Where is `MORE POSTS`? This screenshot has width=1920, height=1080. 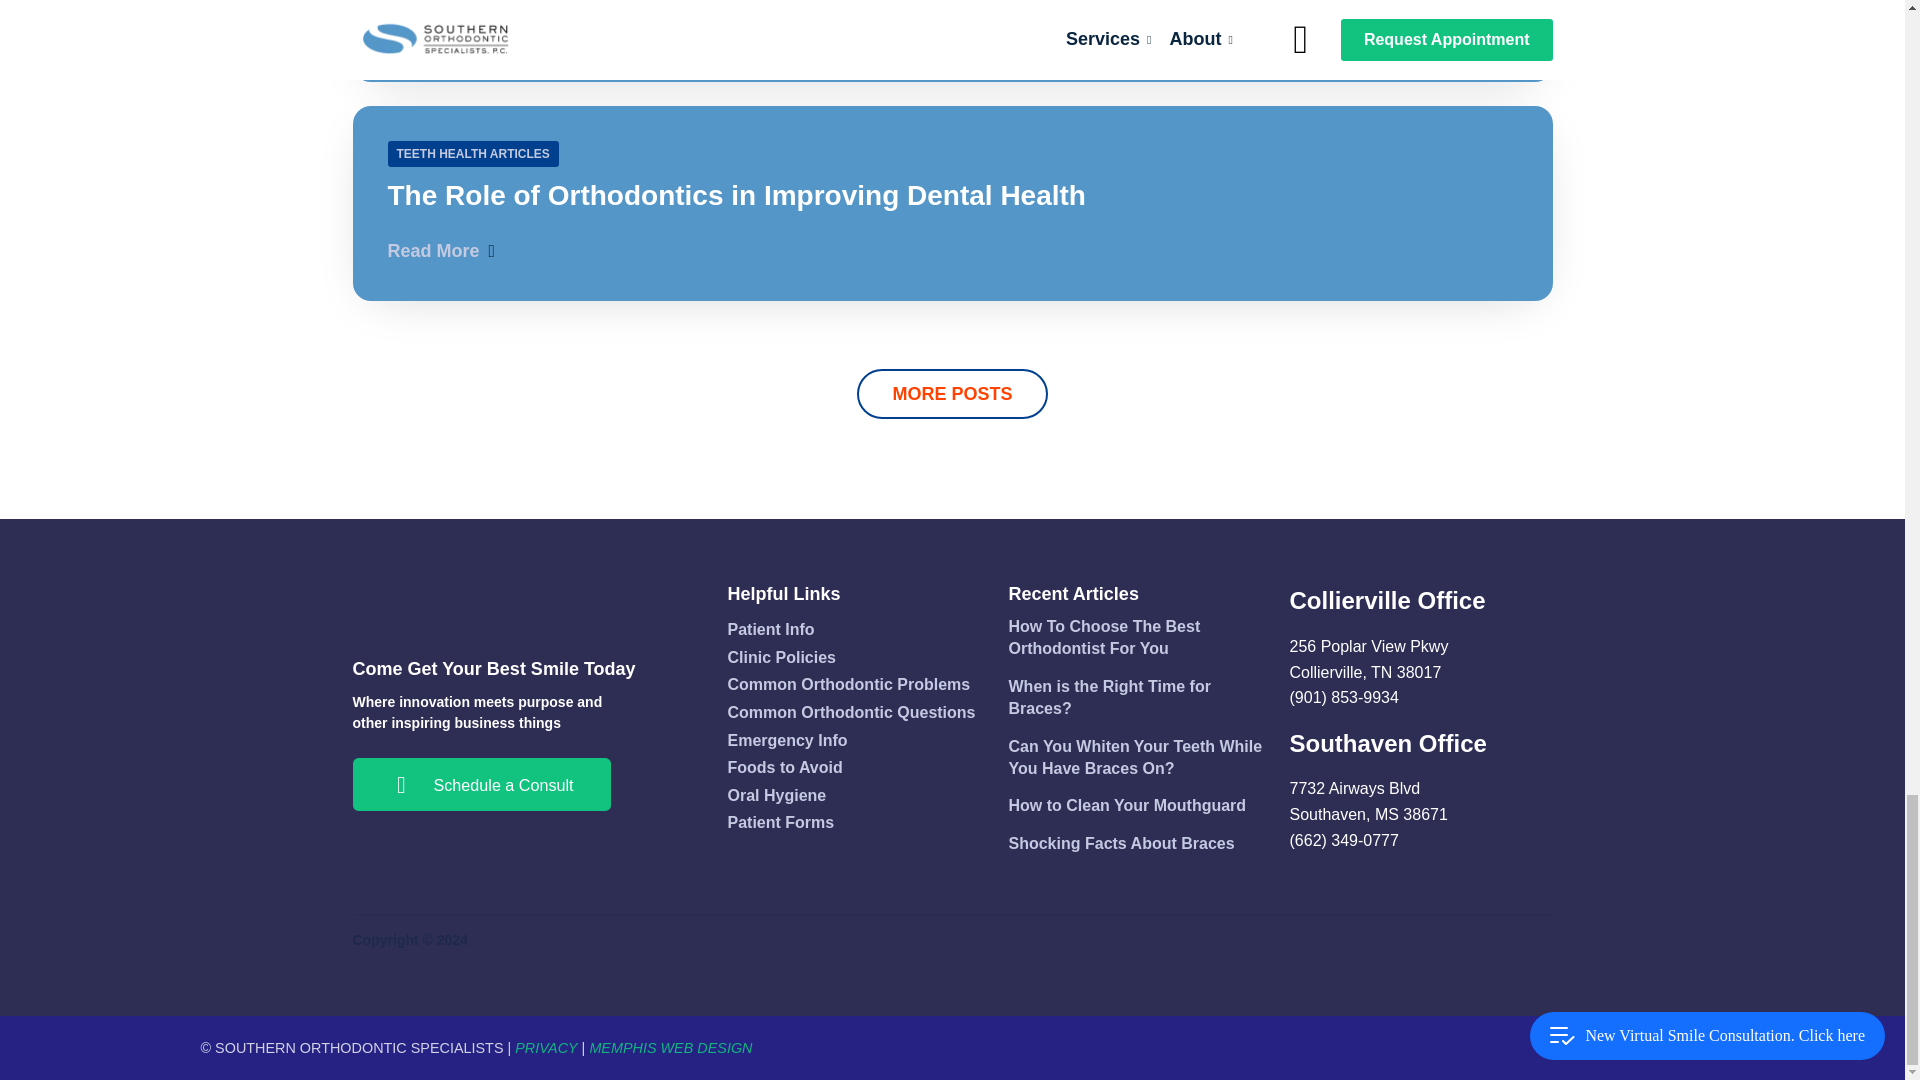 MORE POSTS is located at coordinates (951, 394).